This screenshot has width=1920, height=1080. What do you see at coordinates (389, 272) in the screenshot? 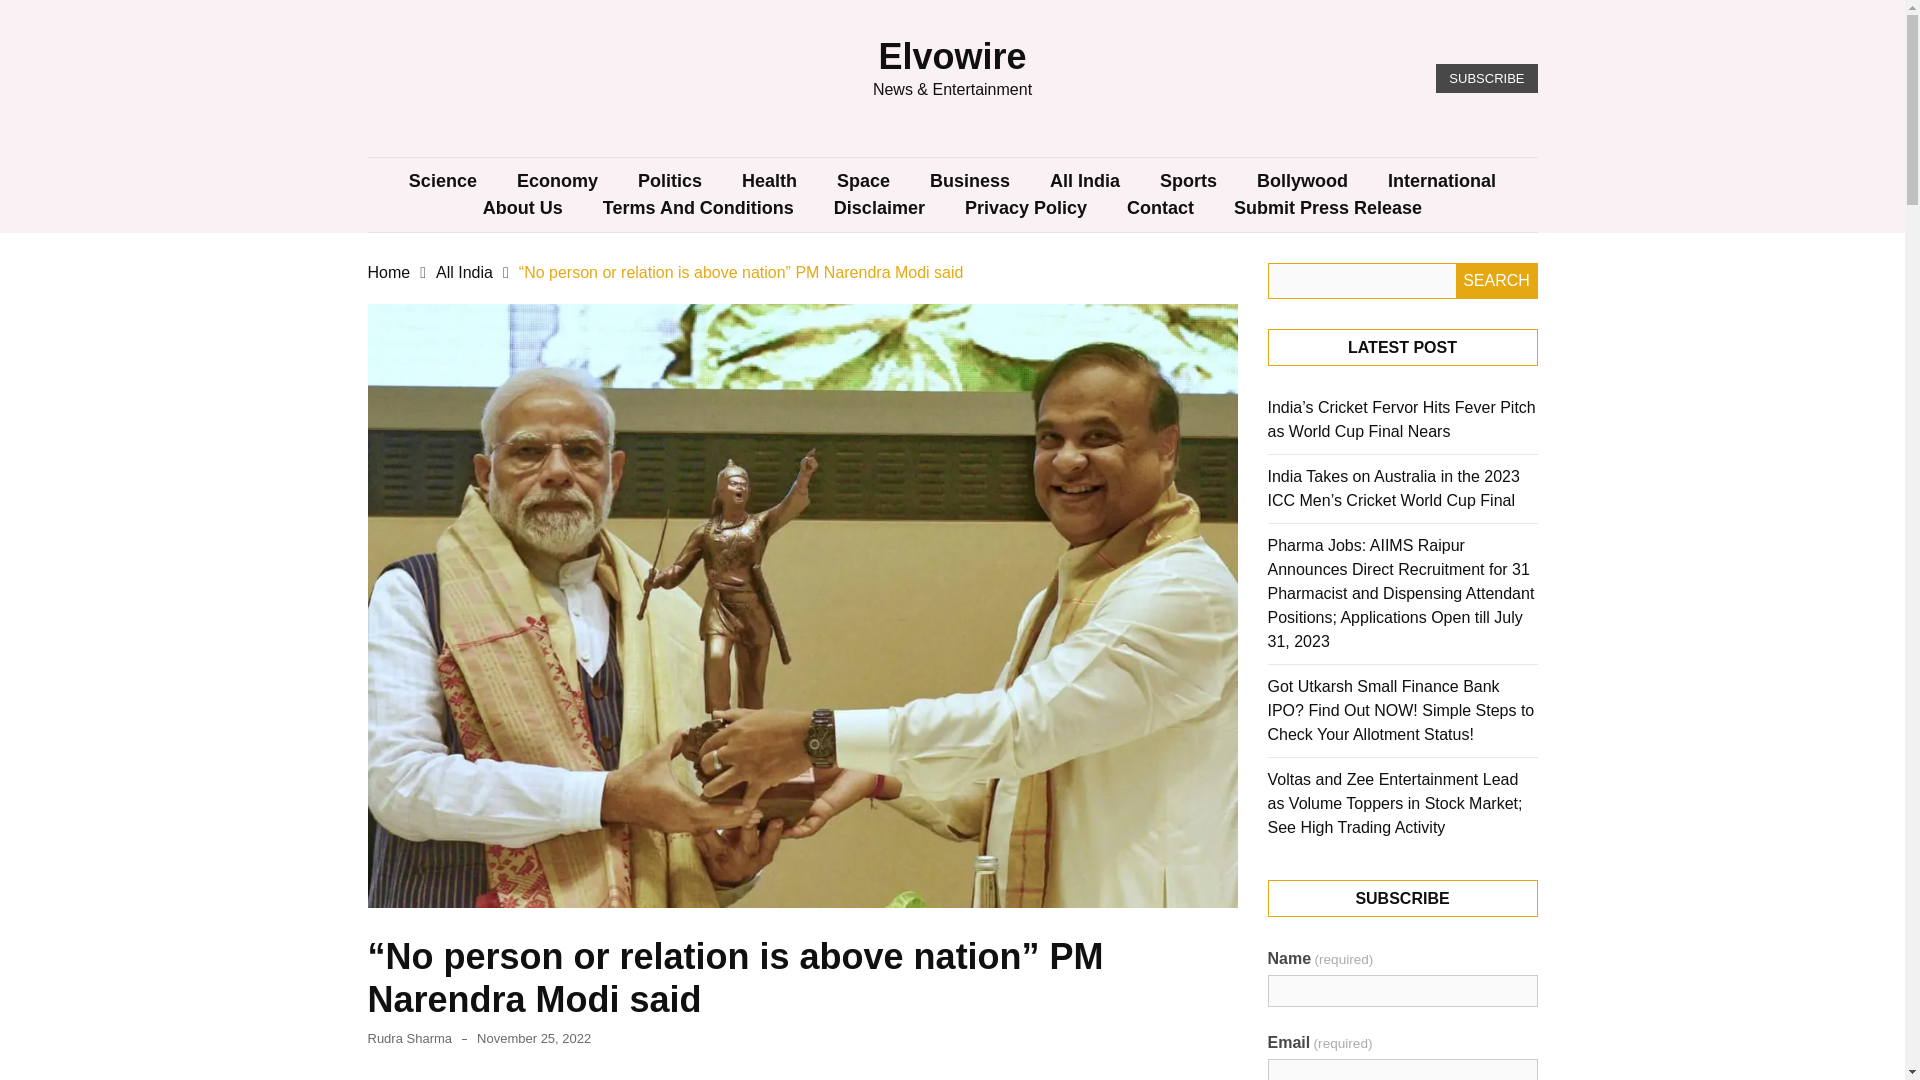
I see `Home` at bounding box center [389, 272].